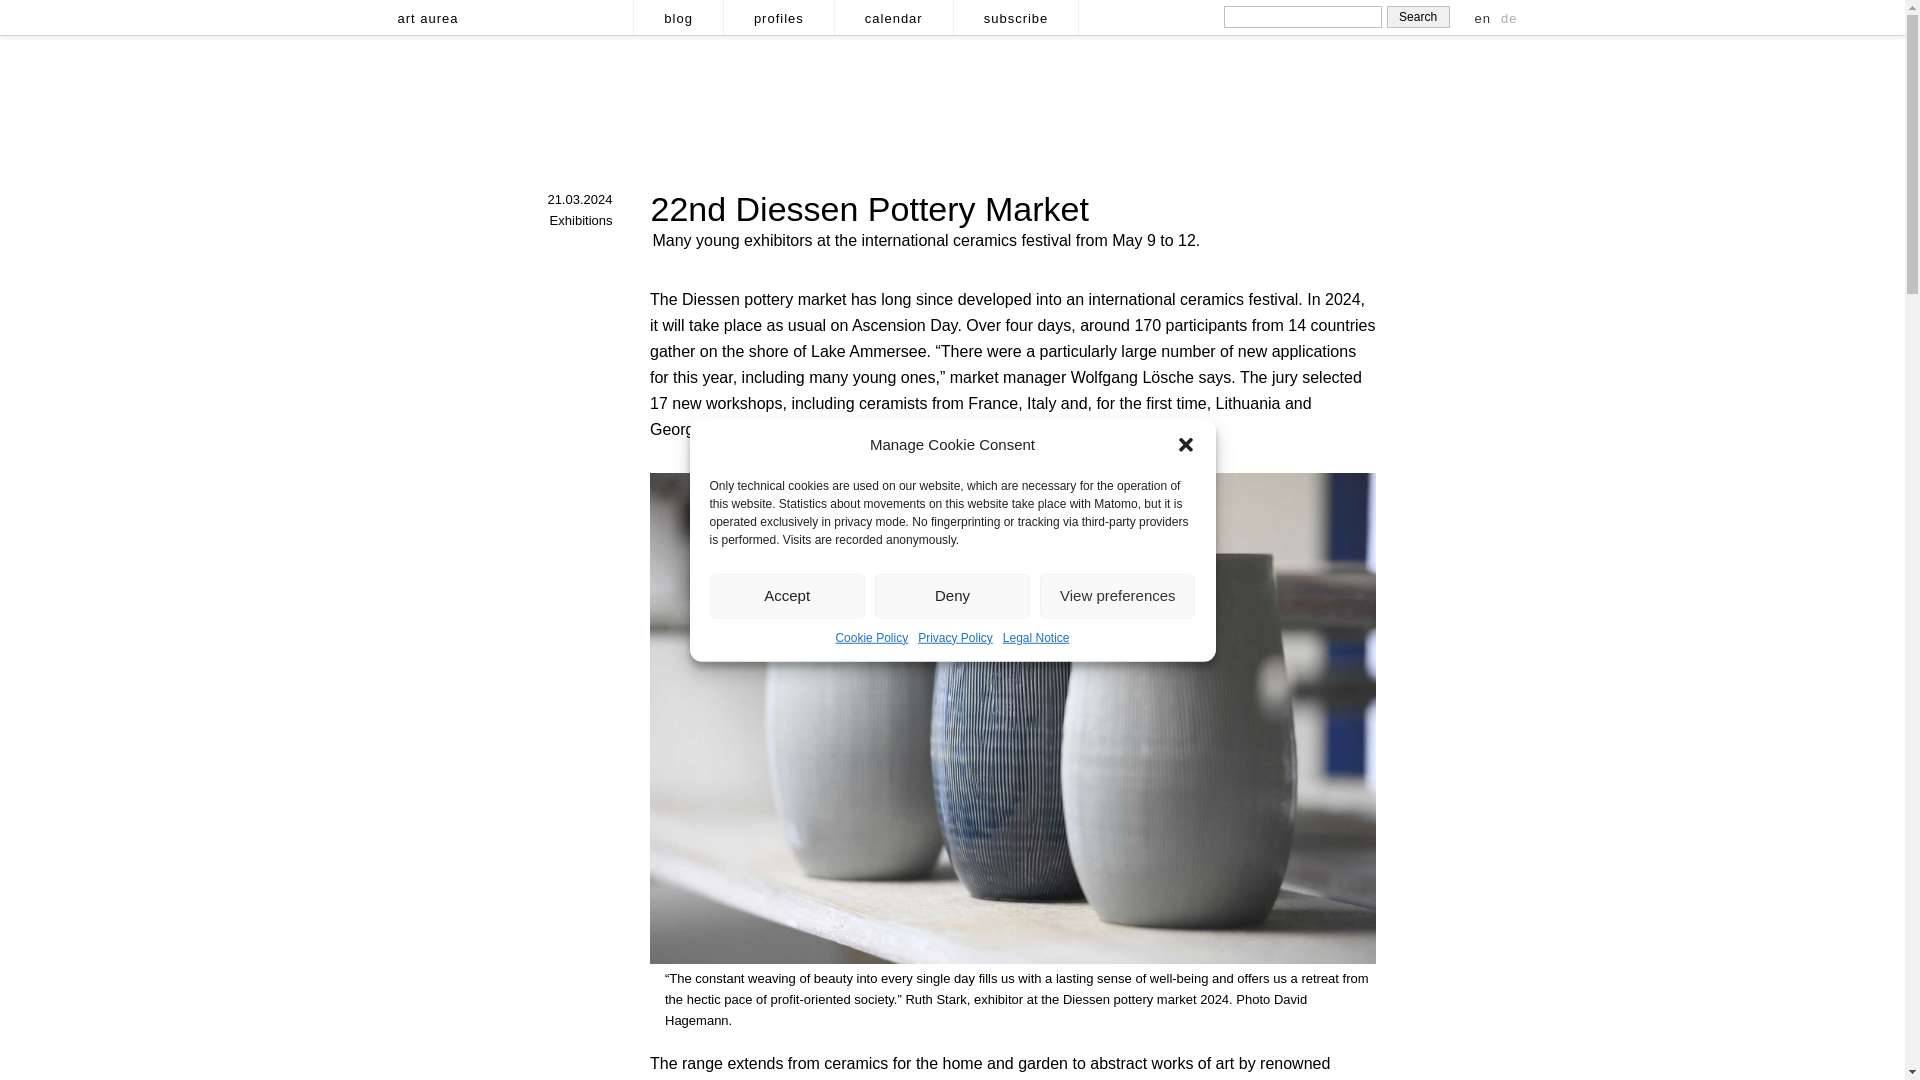  What do you see at coordinates (1117, 595) in the screenshot?
I see `View preferences` at bounding box center [1117, 595].